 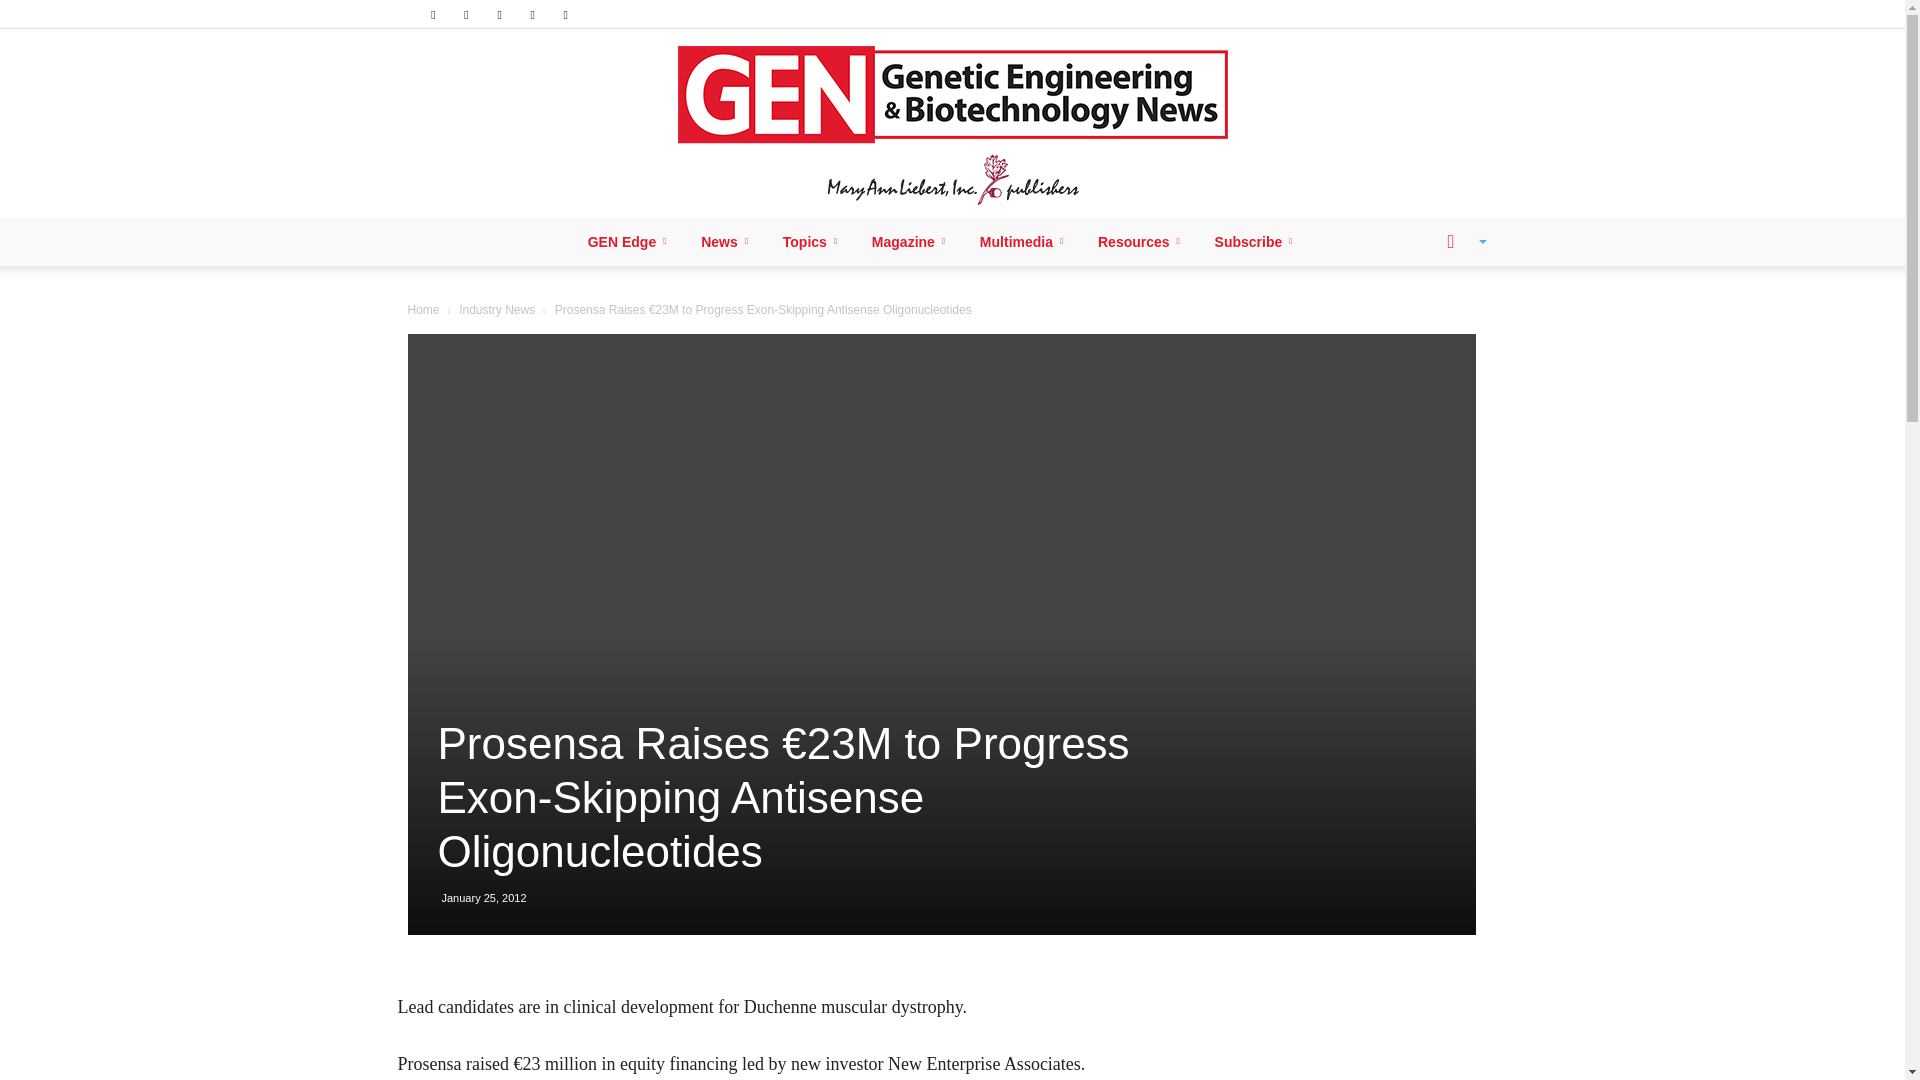 What do you see at coordinates (500, 14) in the screenshot?
I see `RSS` at bounding box center [500, 14].